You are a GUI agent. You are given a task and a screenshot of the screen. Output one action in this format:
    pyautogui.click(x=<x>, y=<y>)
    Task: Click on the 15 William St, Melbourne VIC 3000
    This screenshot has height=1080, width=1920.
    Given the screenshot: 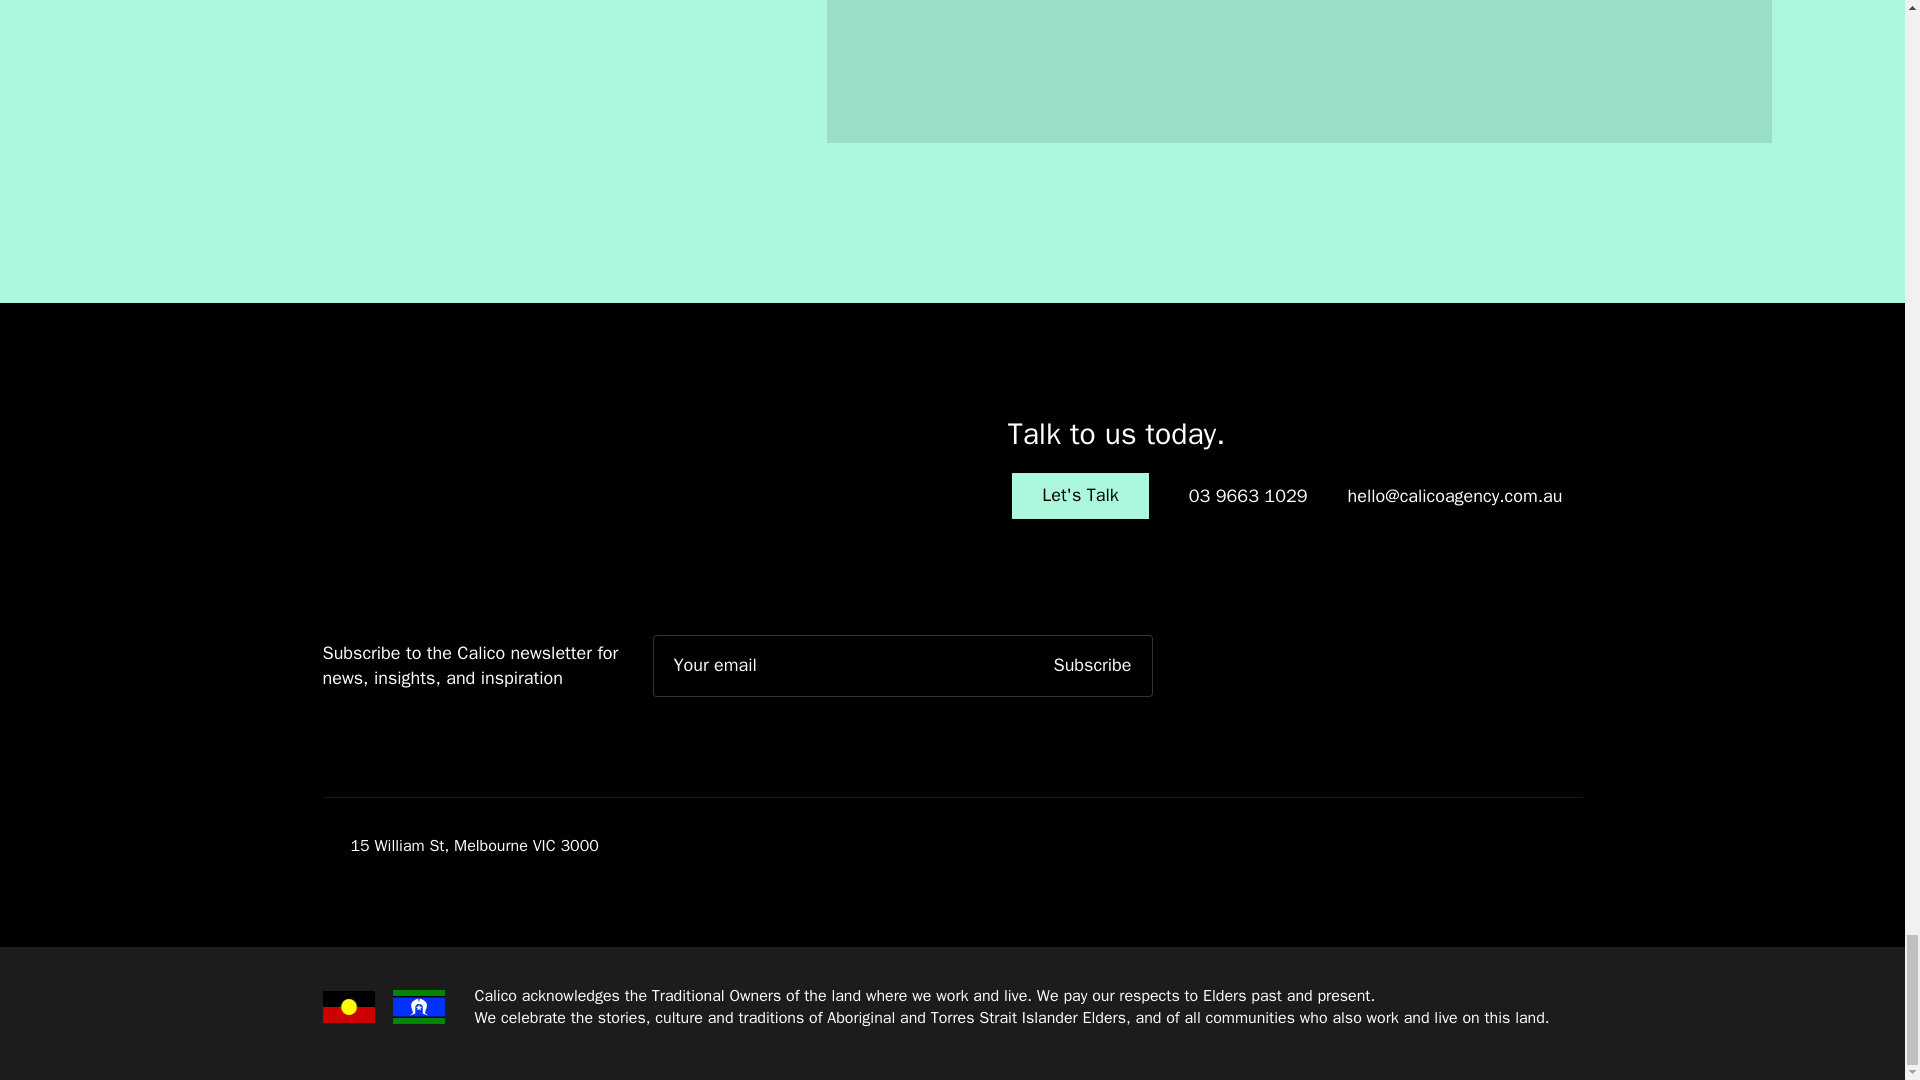 What is the action you would take?
    pyautogui.click(x=1080, y=496)
    